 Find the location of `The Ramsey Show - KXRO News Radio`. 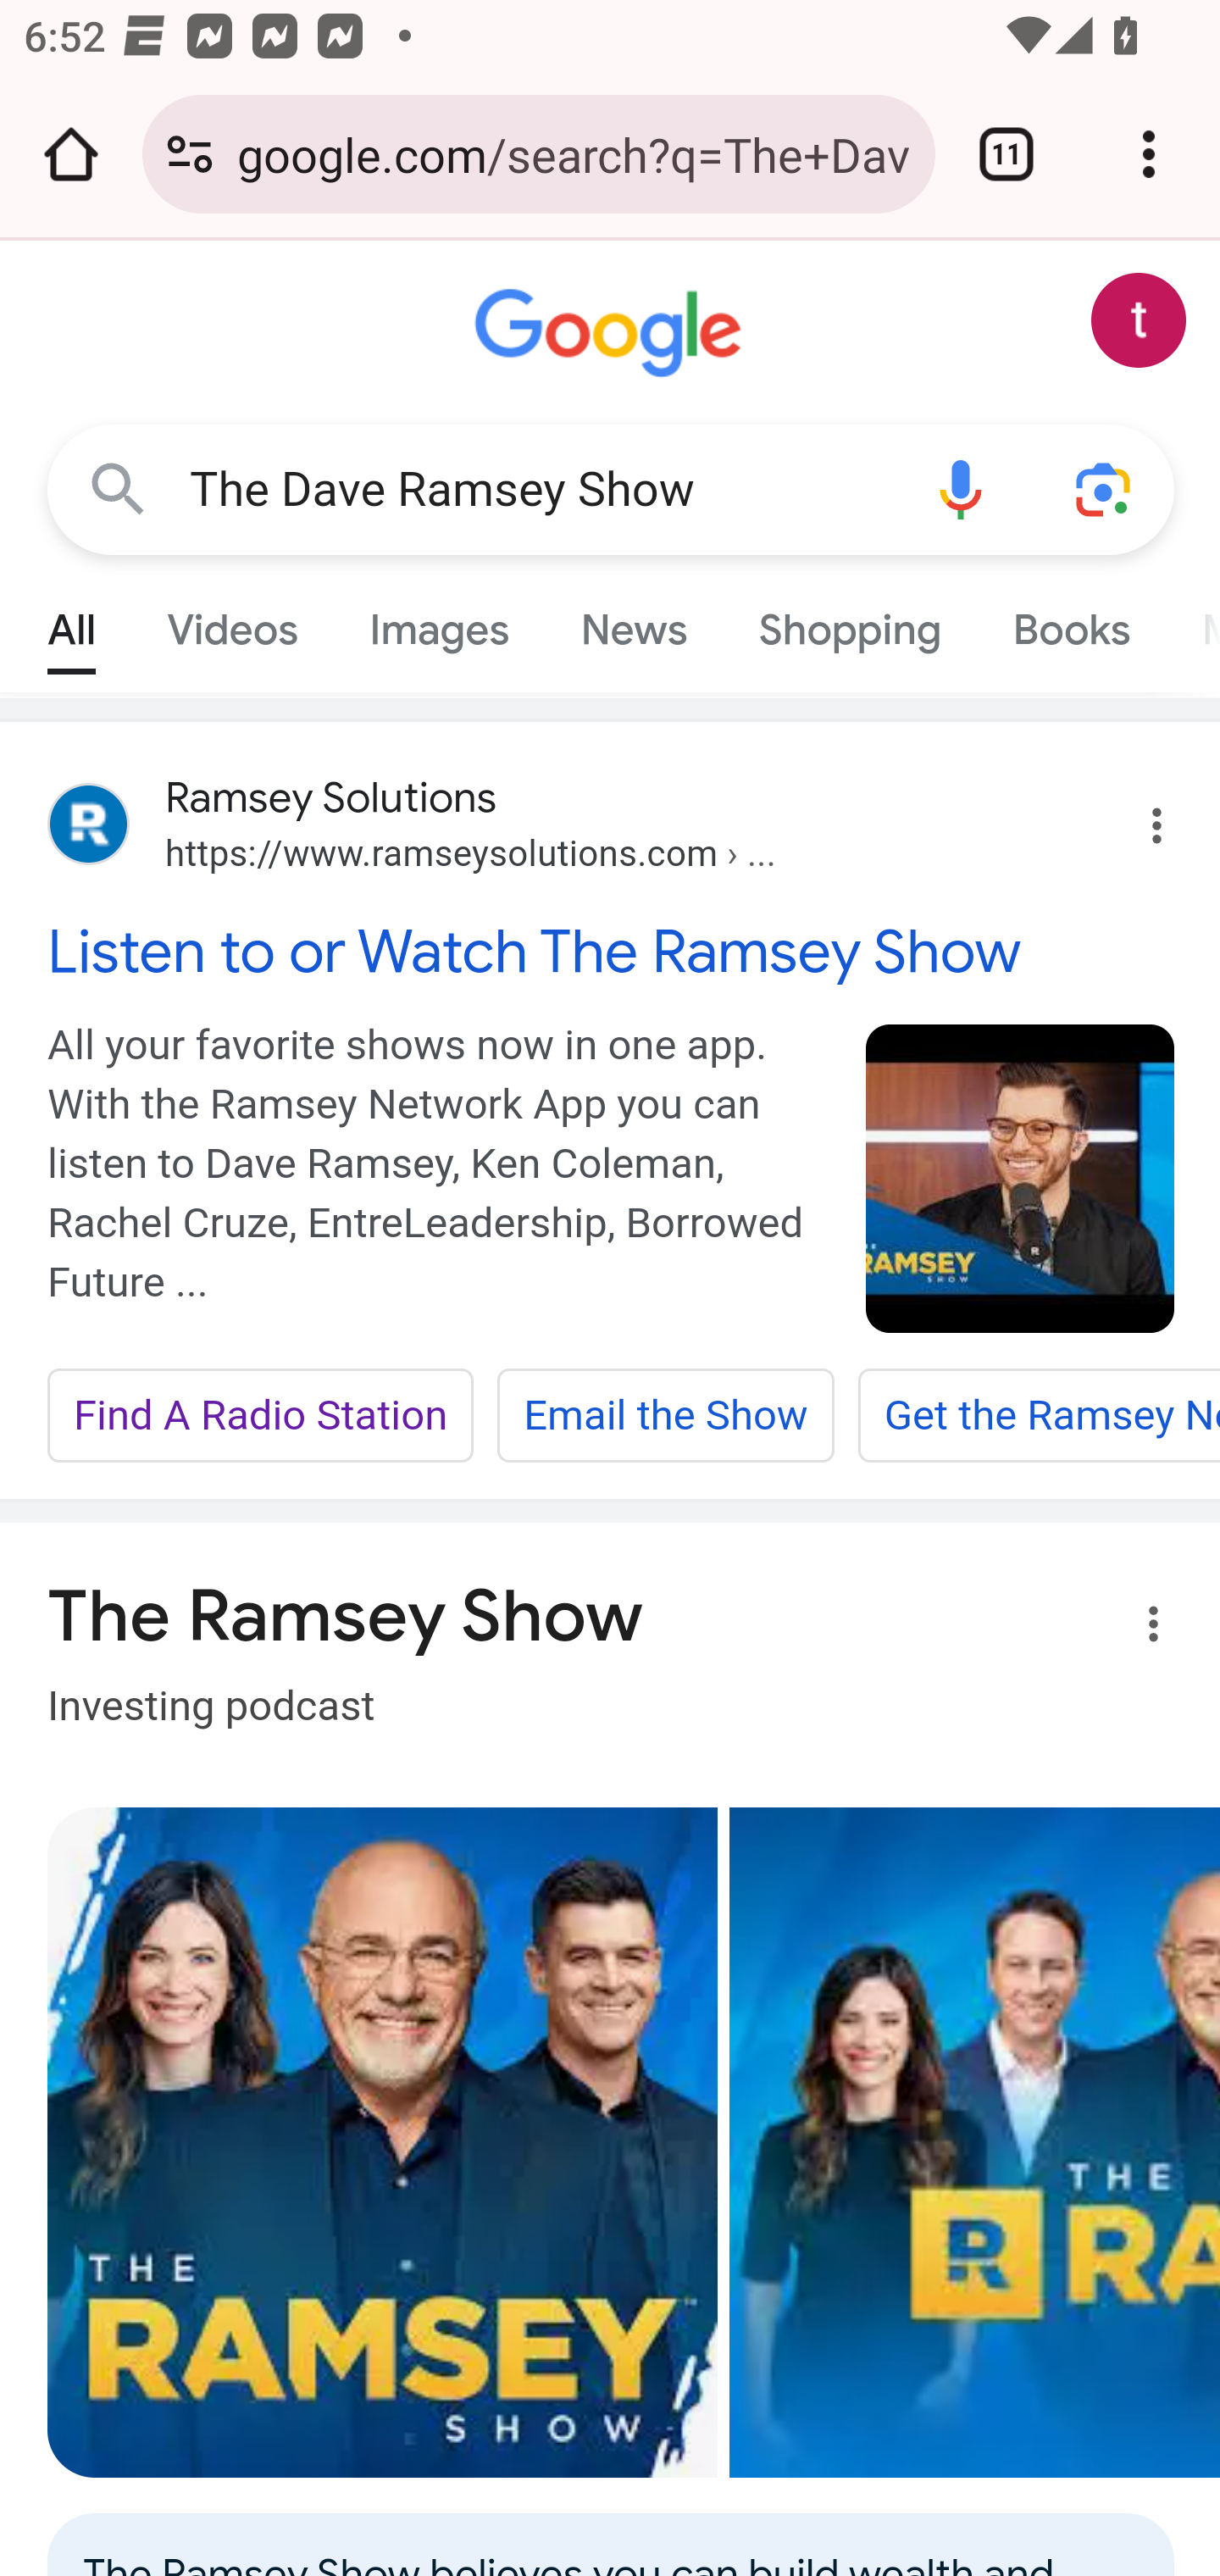

The Ramsey Show - KXRO News Radio is located at coordinates (974, 2142).